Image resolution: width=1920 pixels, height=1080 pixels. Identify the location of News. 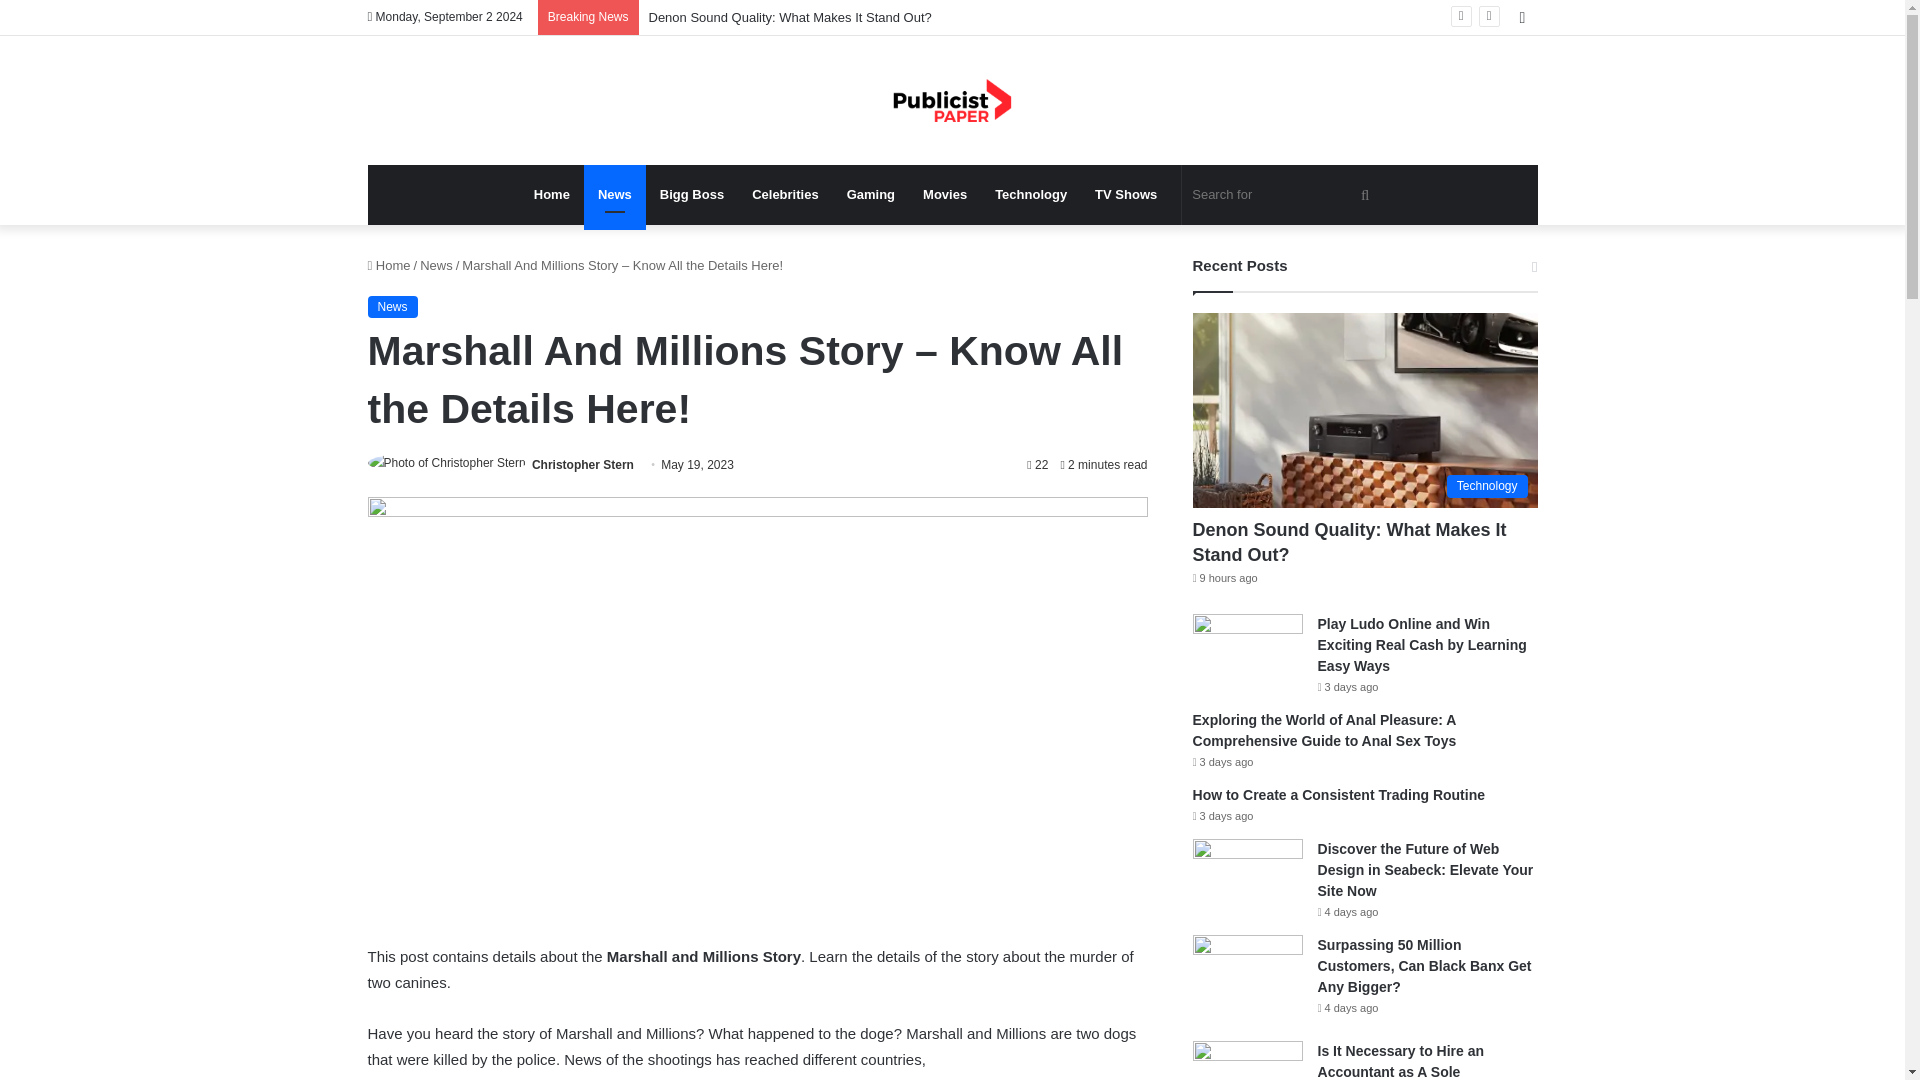
(614, 194).